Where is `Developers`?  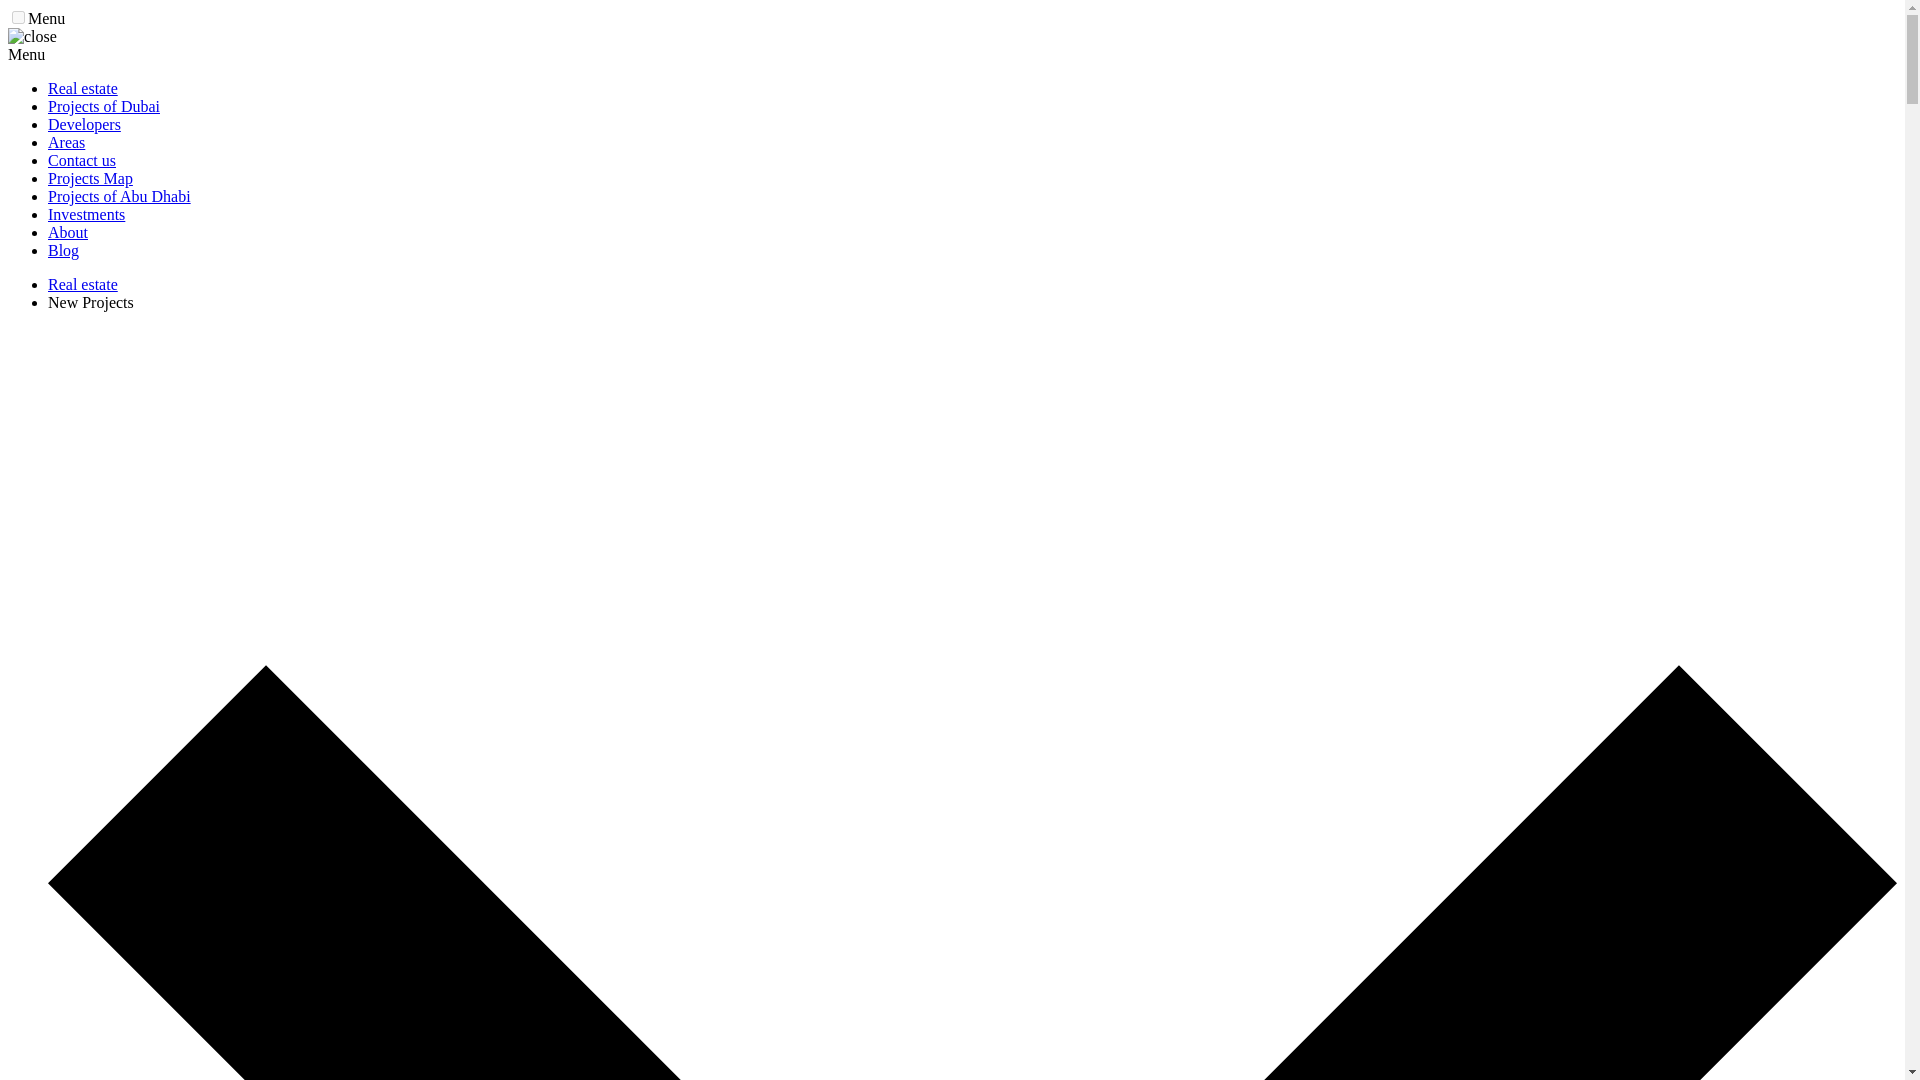 Developers is located at coordinates (84, 124).